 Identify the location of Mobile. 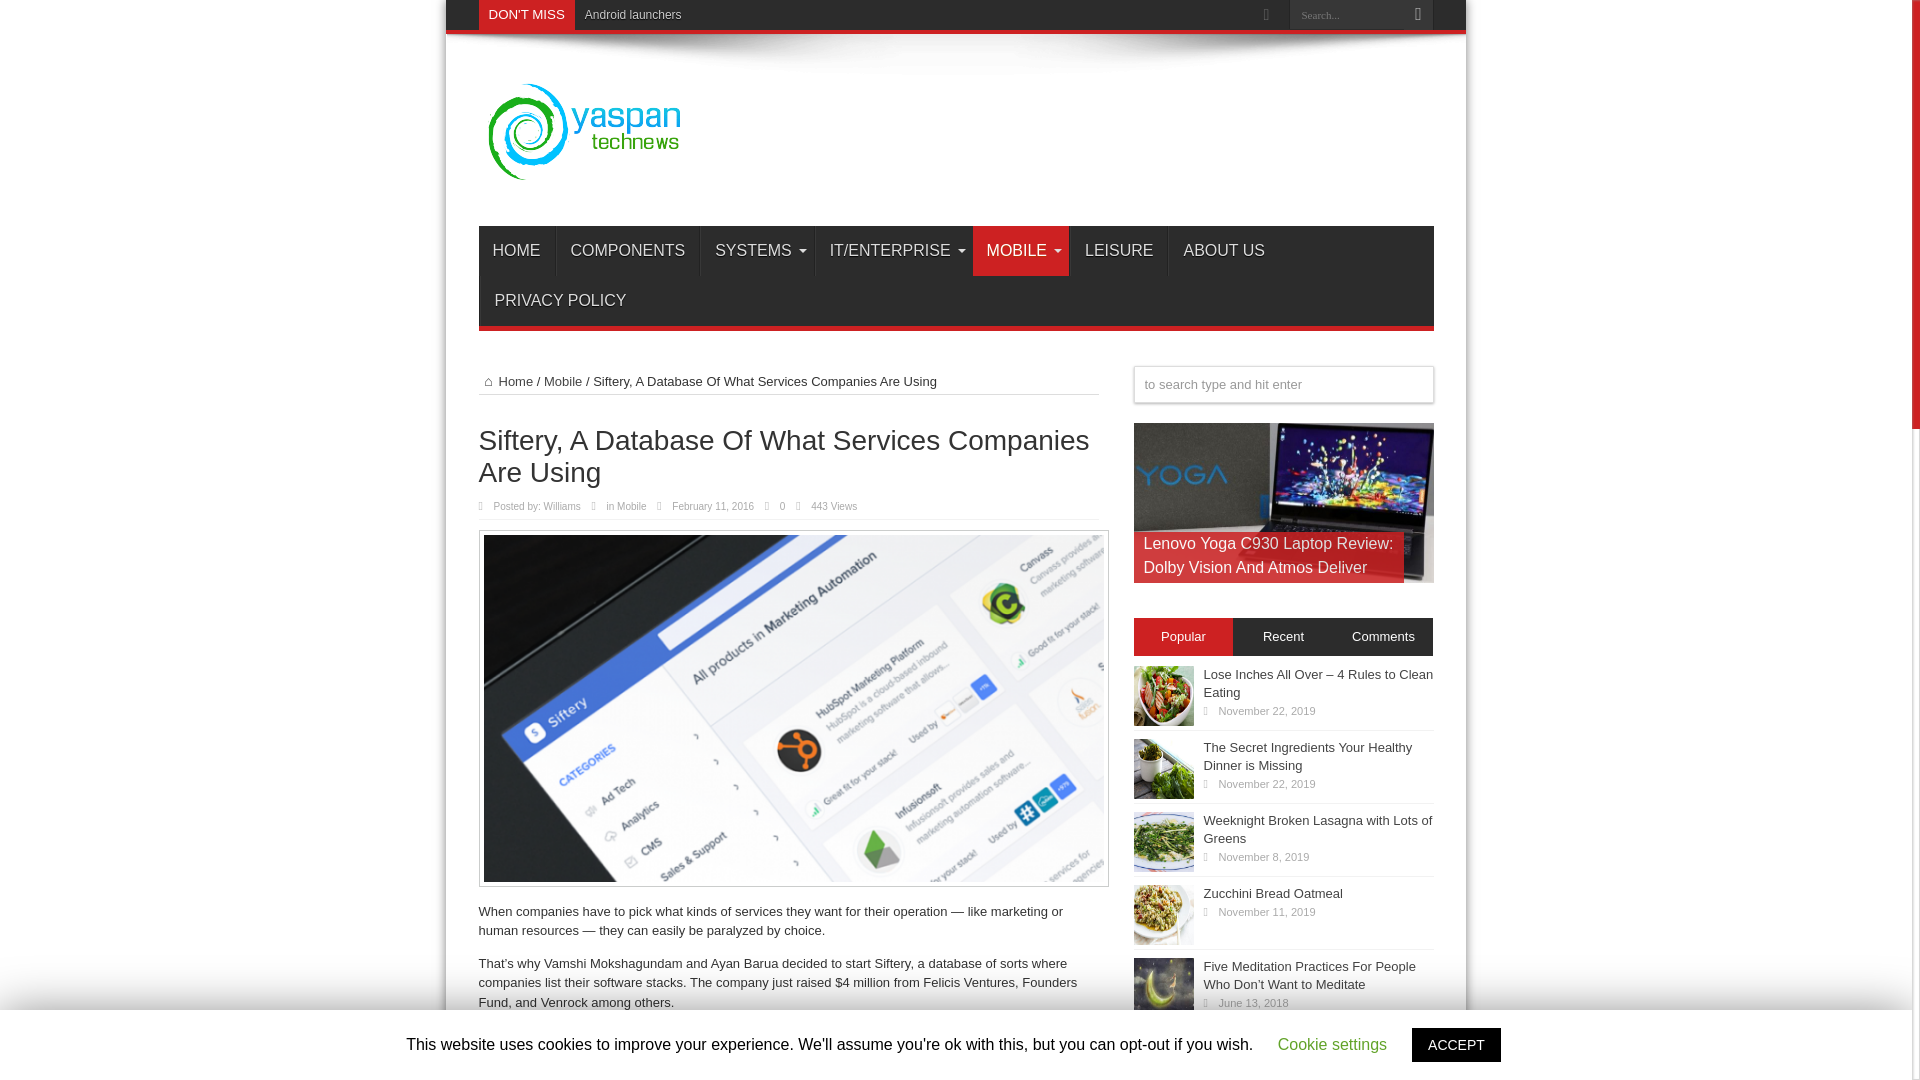
(562, 380).